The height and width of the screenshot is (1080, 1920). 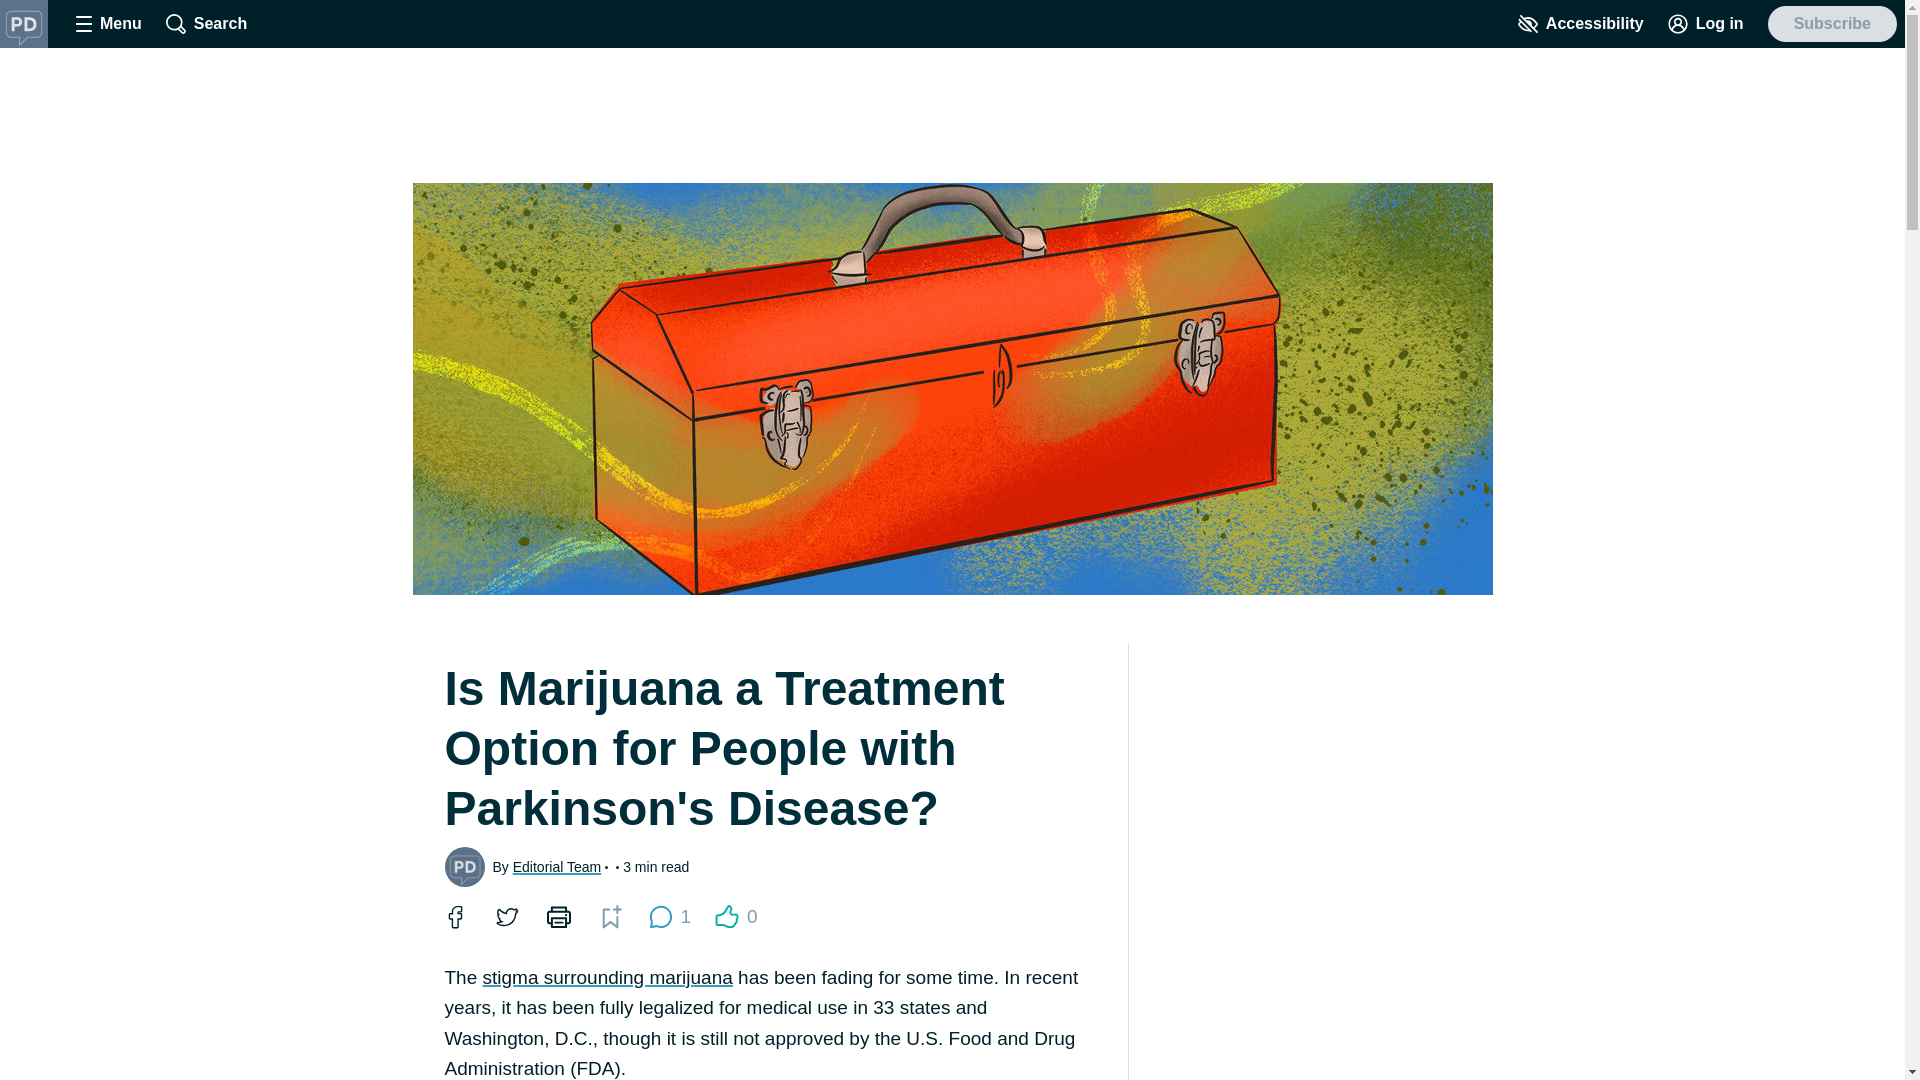 I want to click on Search, so click(x=206, y=24).